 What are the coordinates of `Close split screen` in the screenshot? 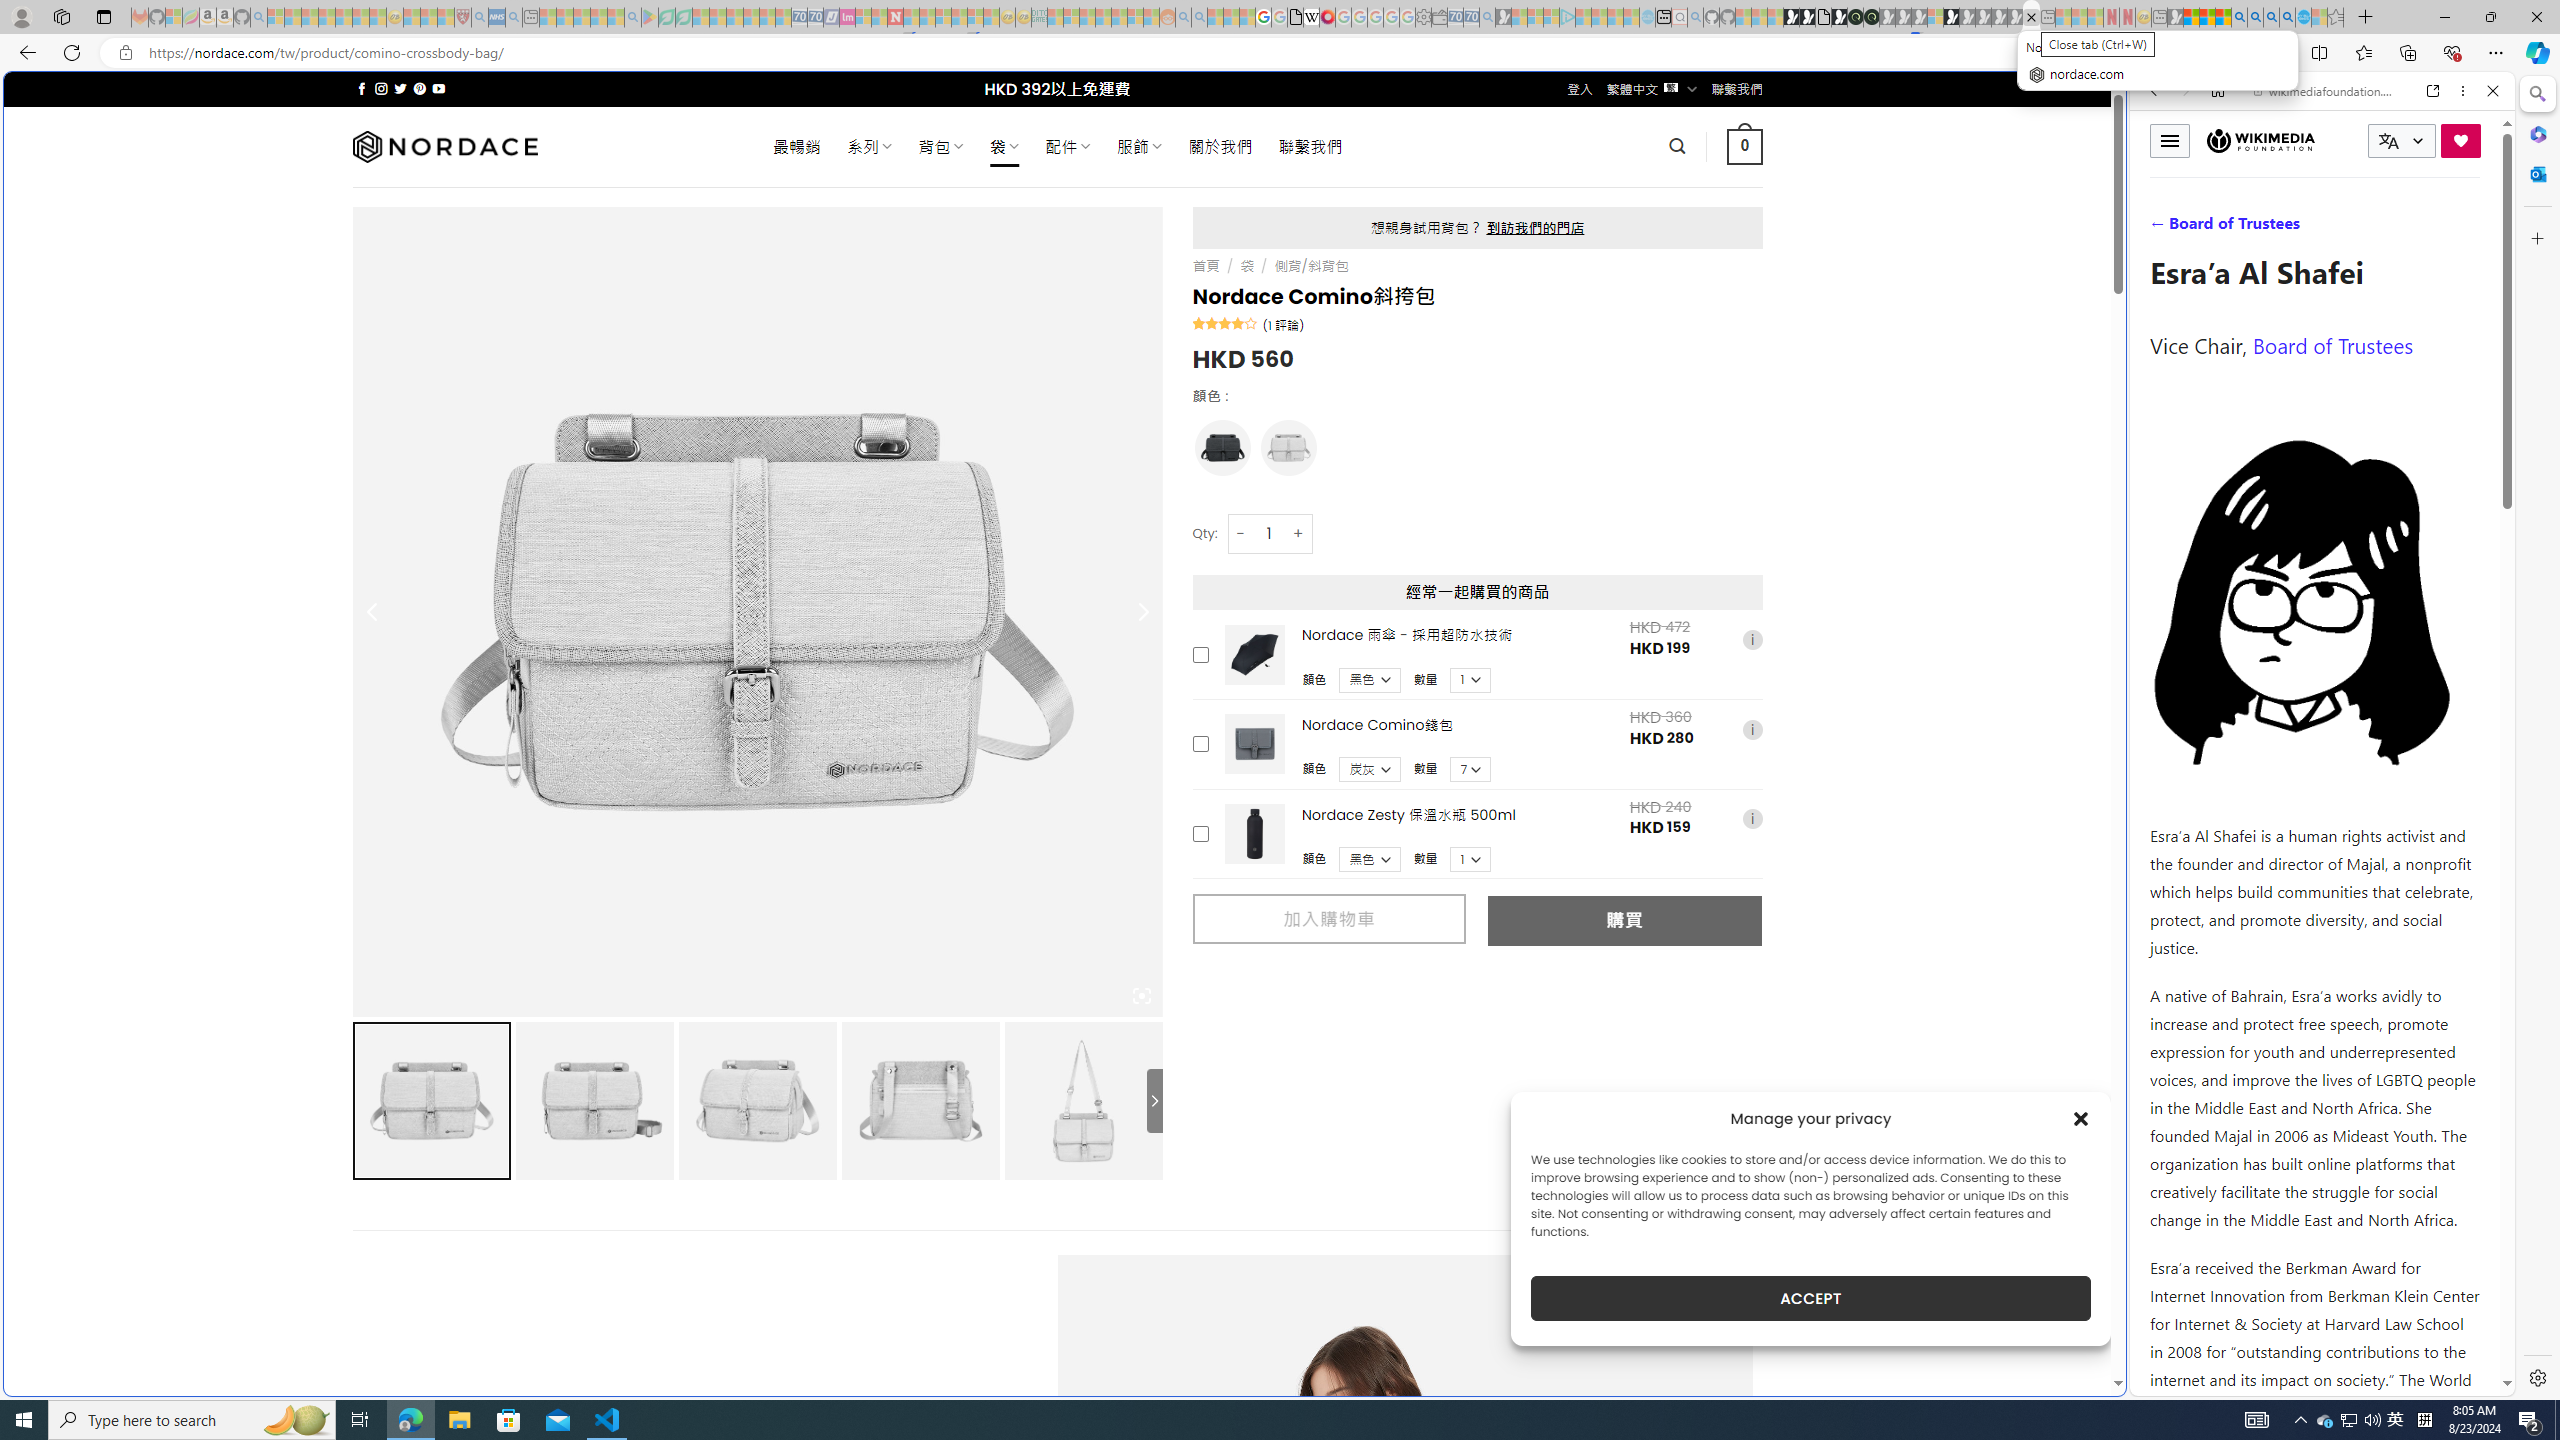 It's located at (2124, 101).